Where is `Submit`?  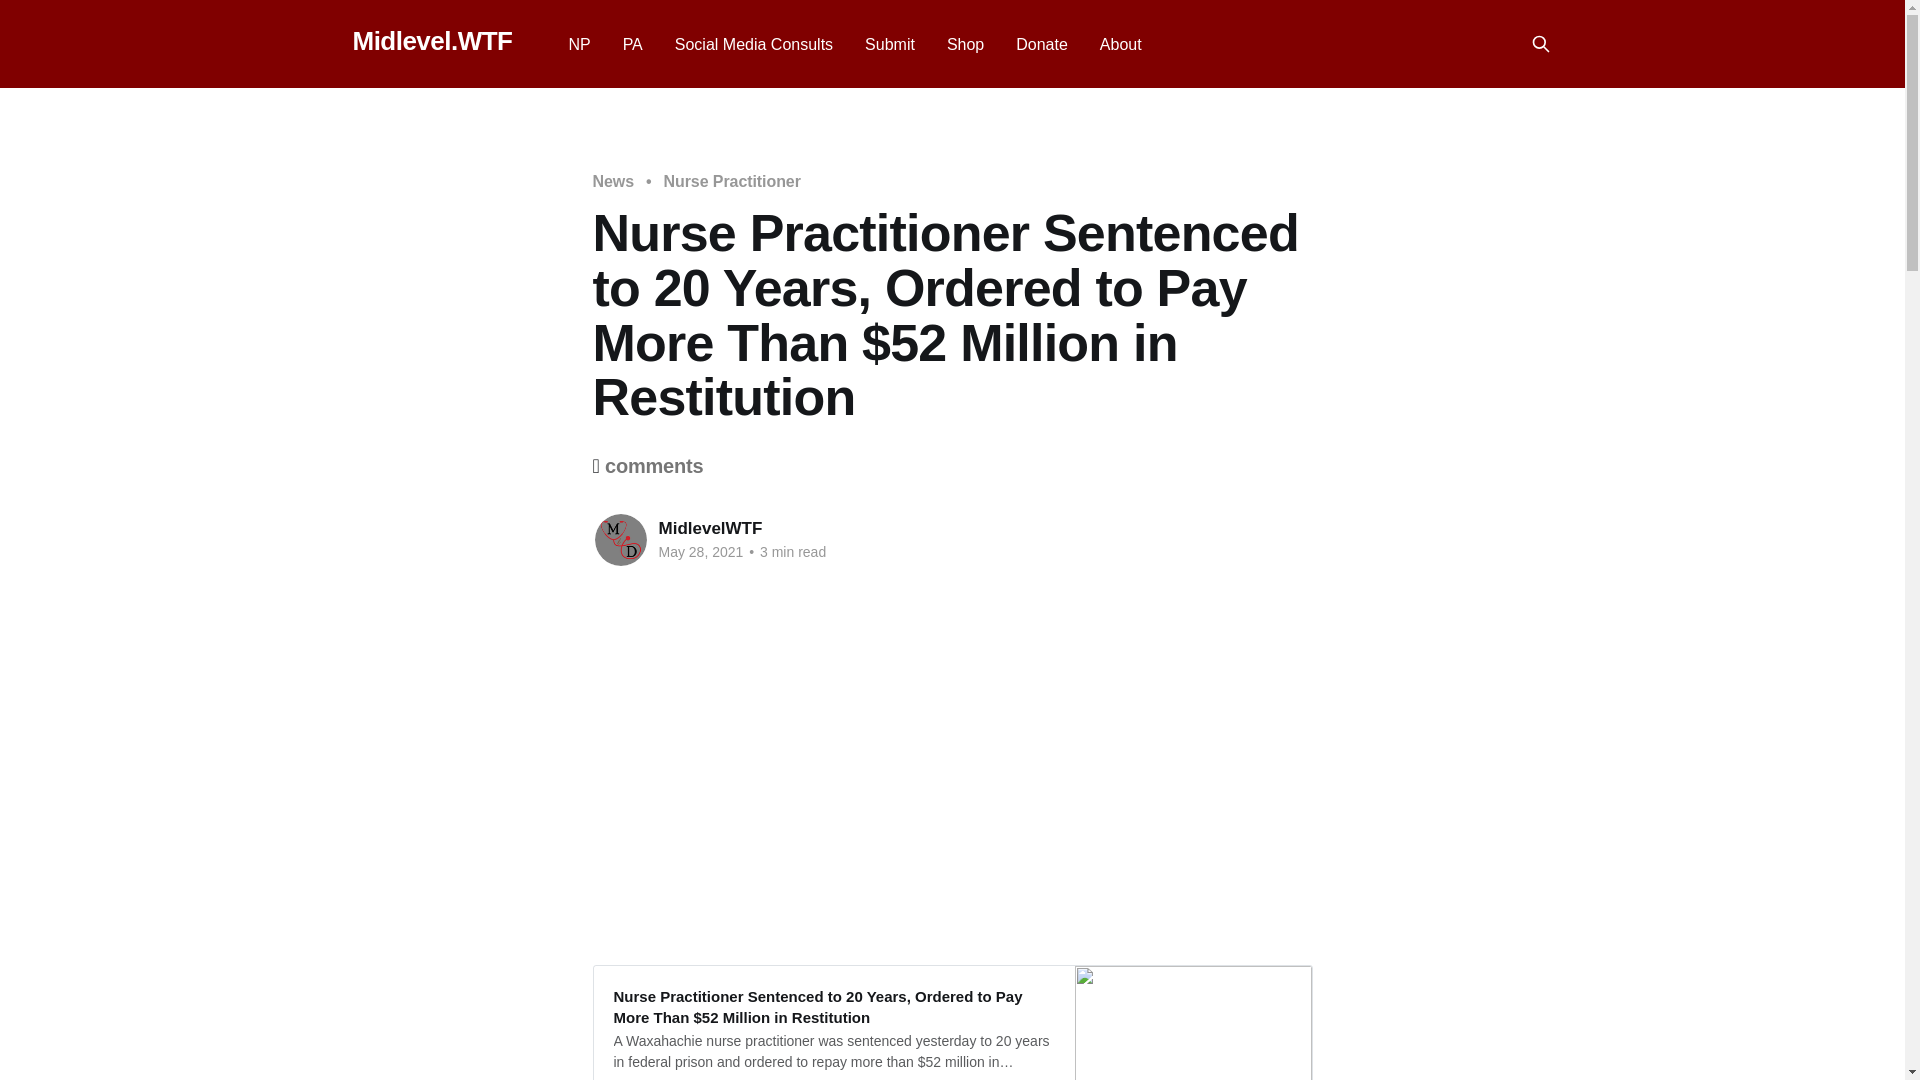 Submit is located at coordinates (890, 44).